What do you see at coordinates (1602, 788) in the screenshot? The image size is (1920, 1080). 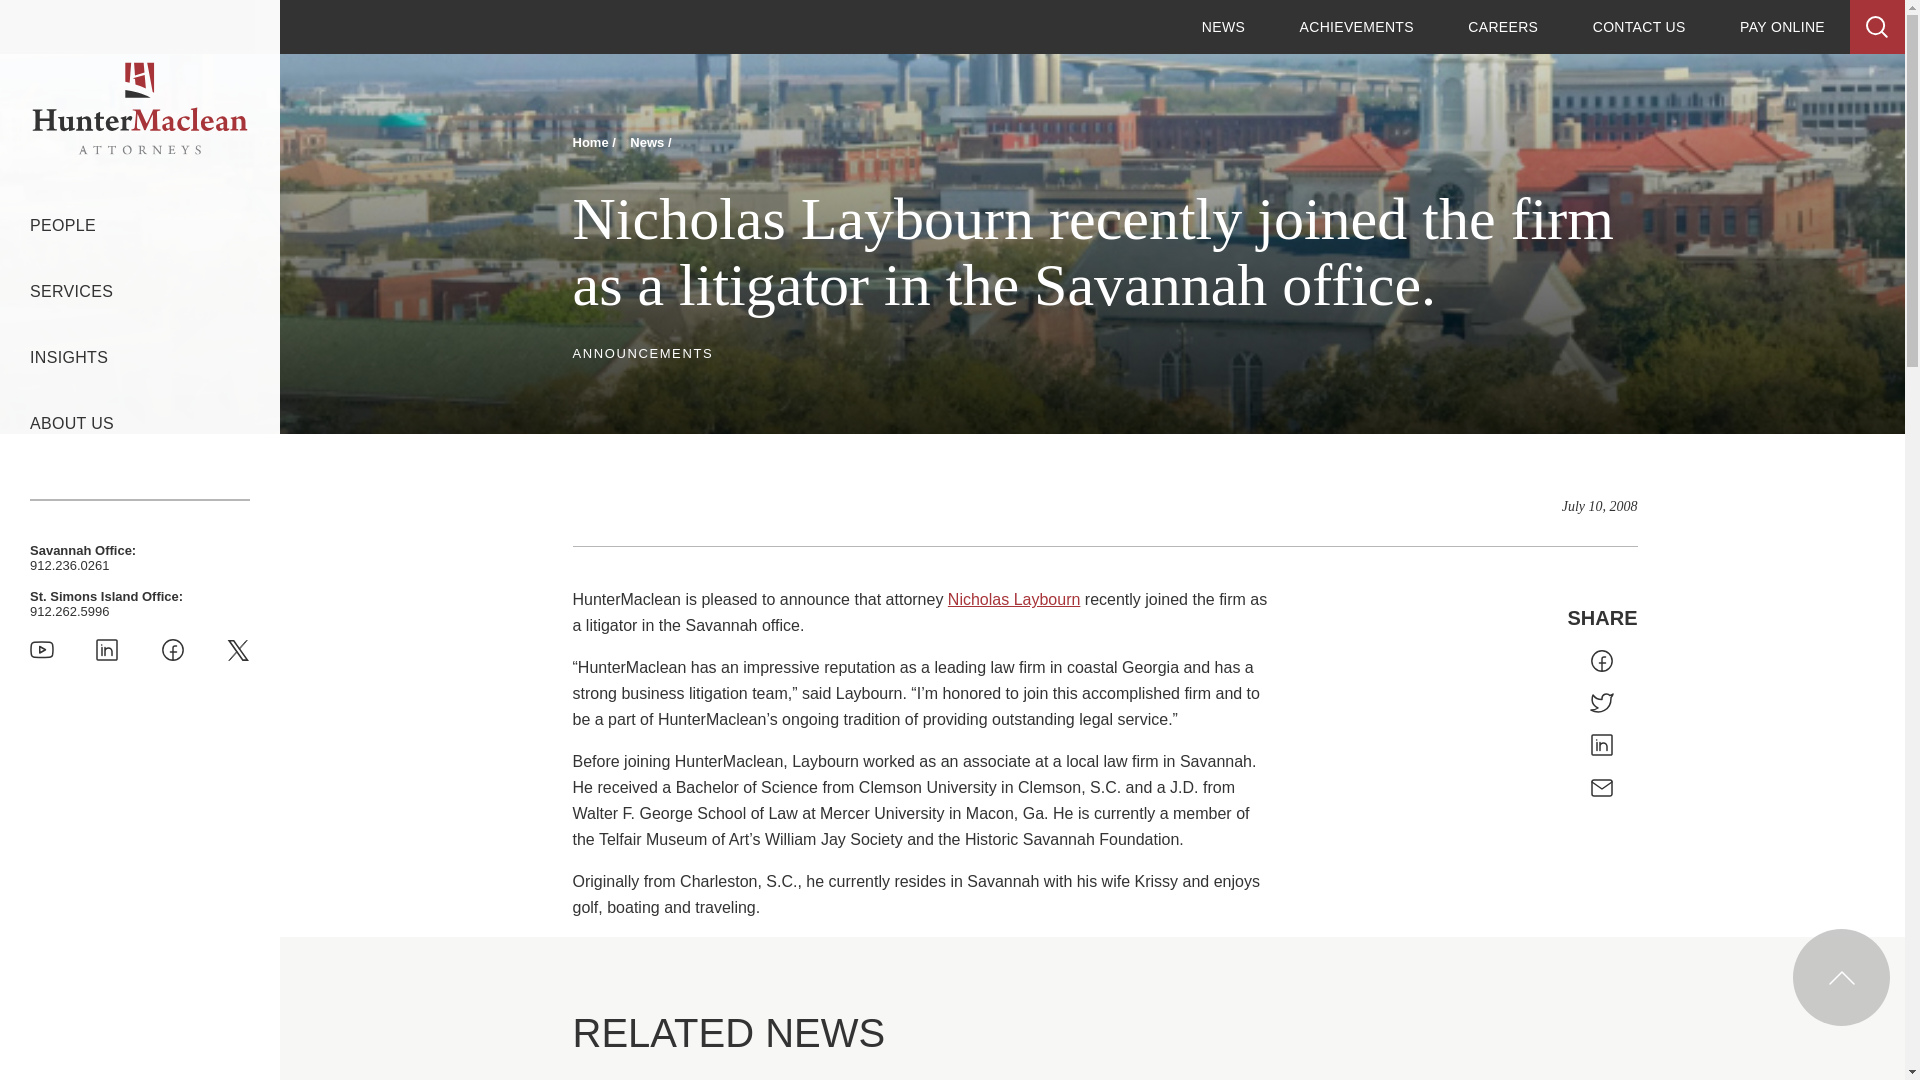 I see `Share in email` at bounding box center [1602, 788].